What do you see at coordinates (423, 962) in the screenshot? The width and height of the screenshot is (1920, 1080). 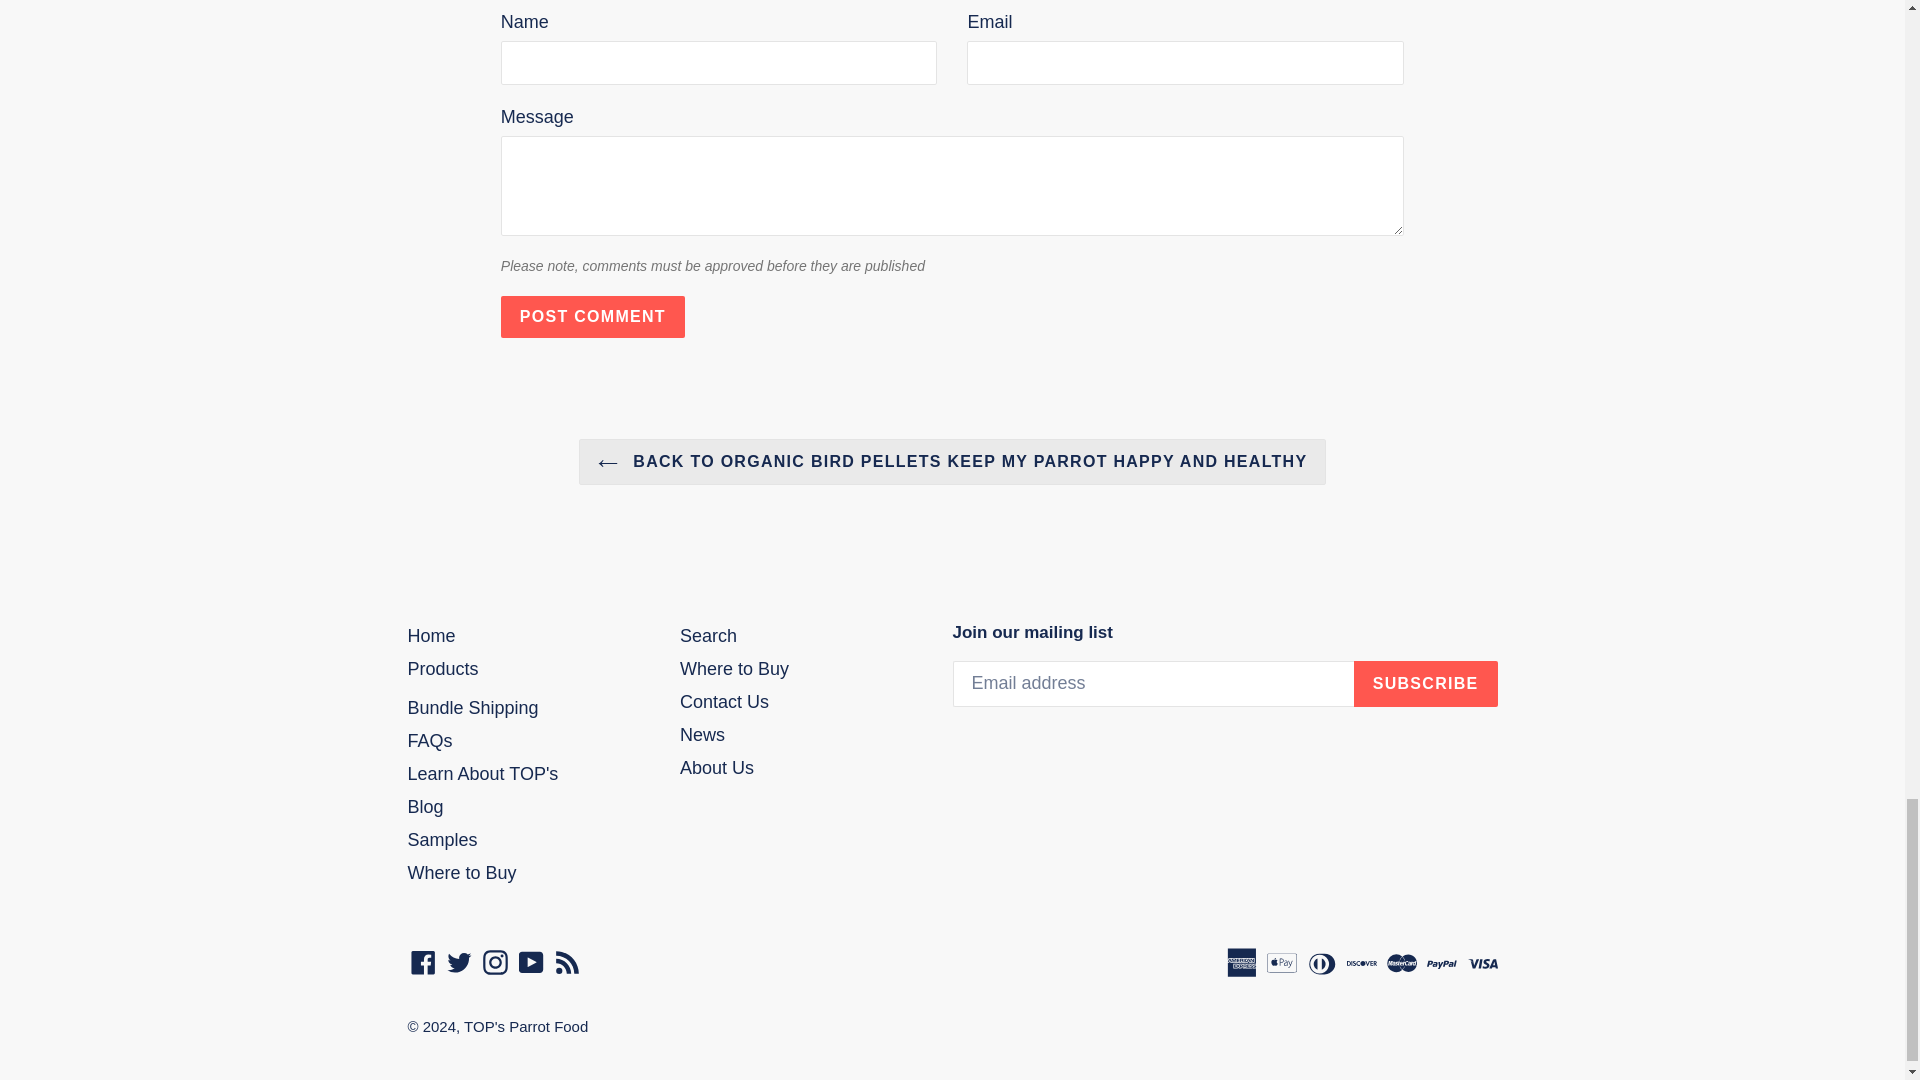 I see `TOP's Parrot Food on Facebook` at bounding box center [423, 962].